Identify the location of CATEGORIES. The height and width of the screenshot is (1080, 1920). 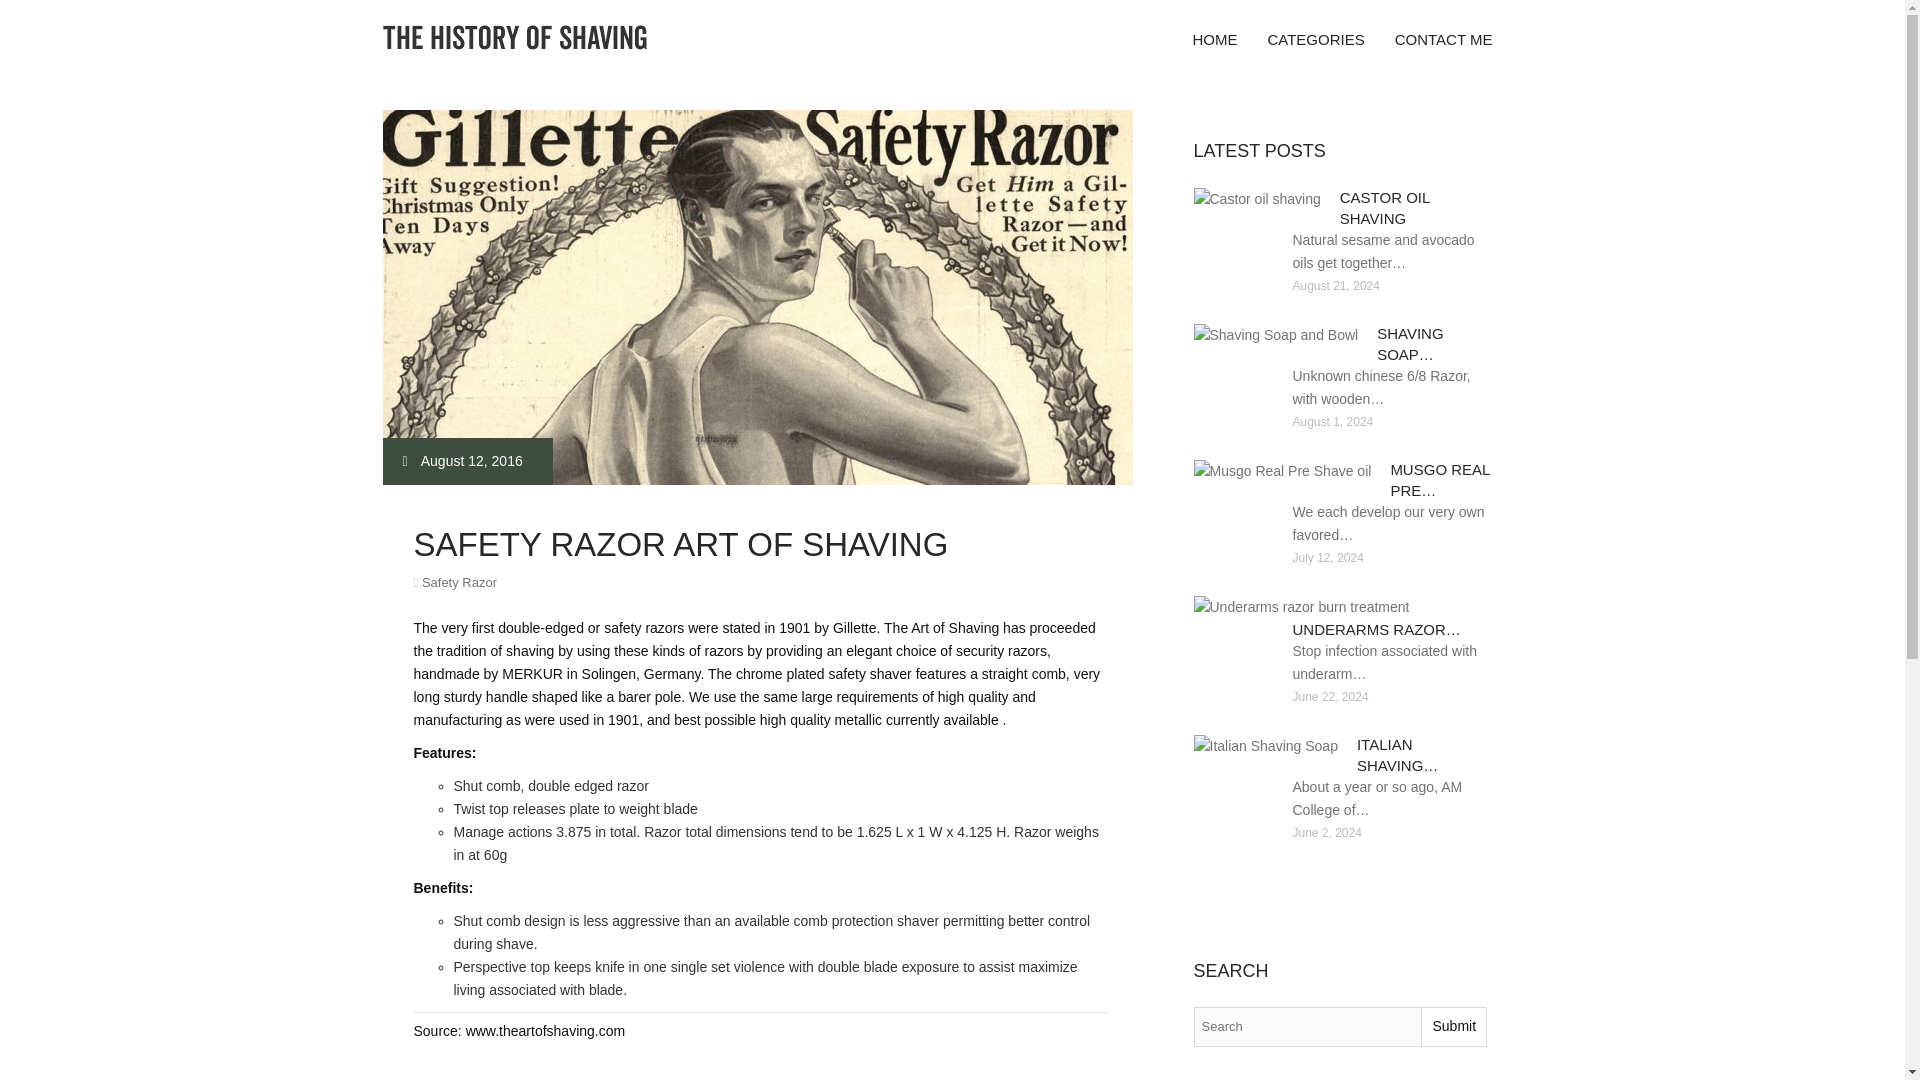
(1314, 40).